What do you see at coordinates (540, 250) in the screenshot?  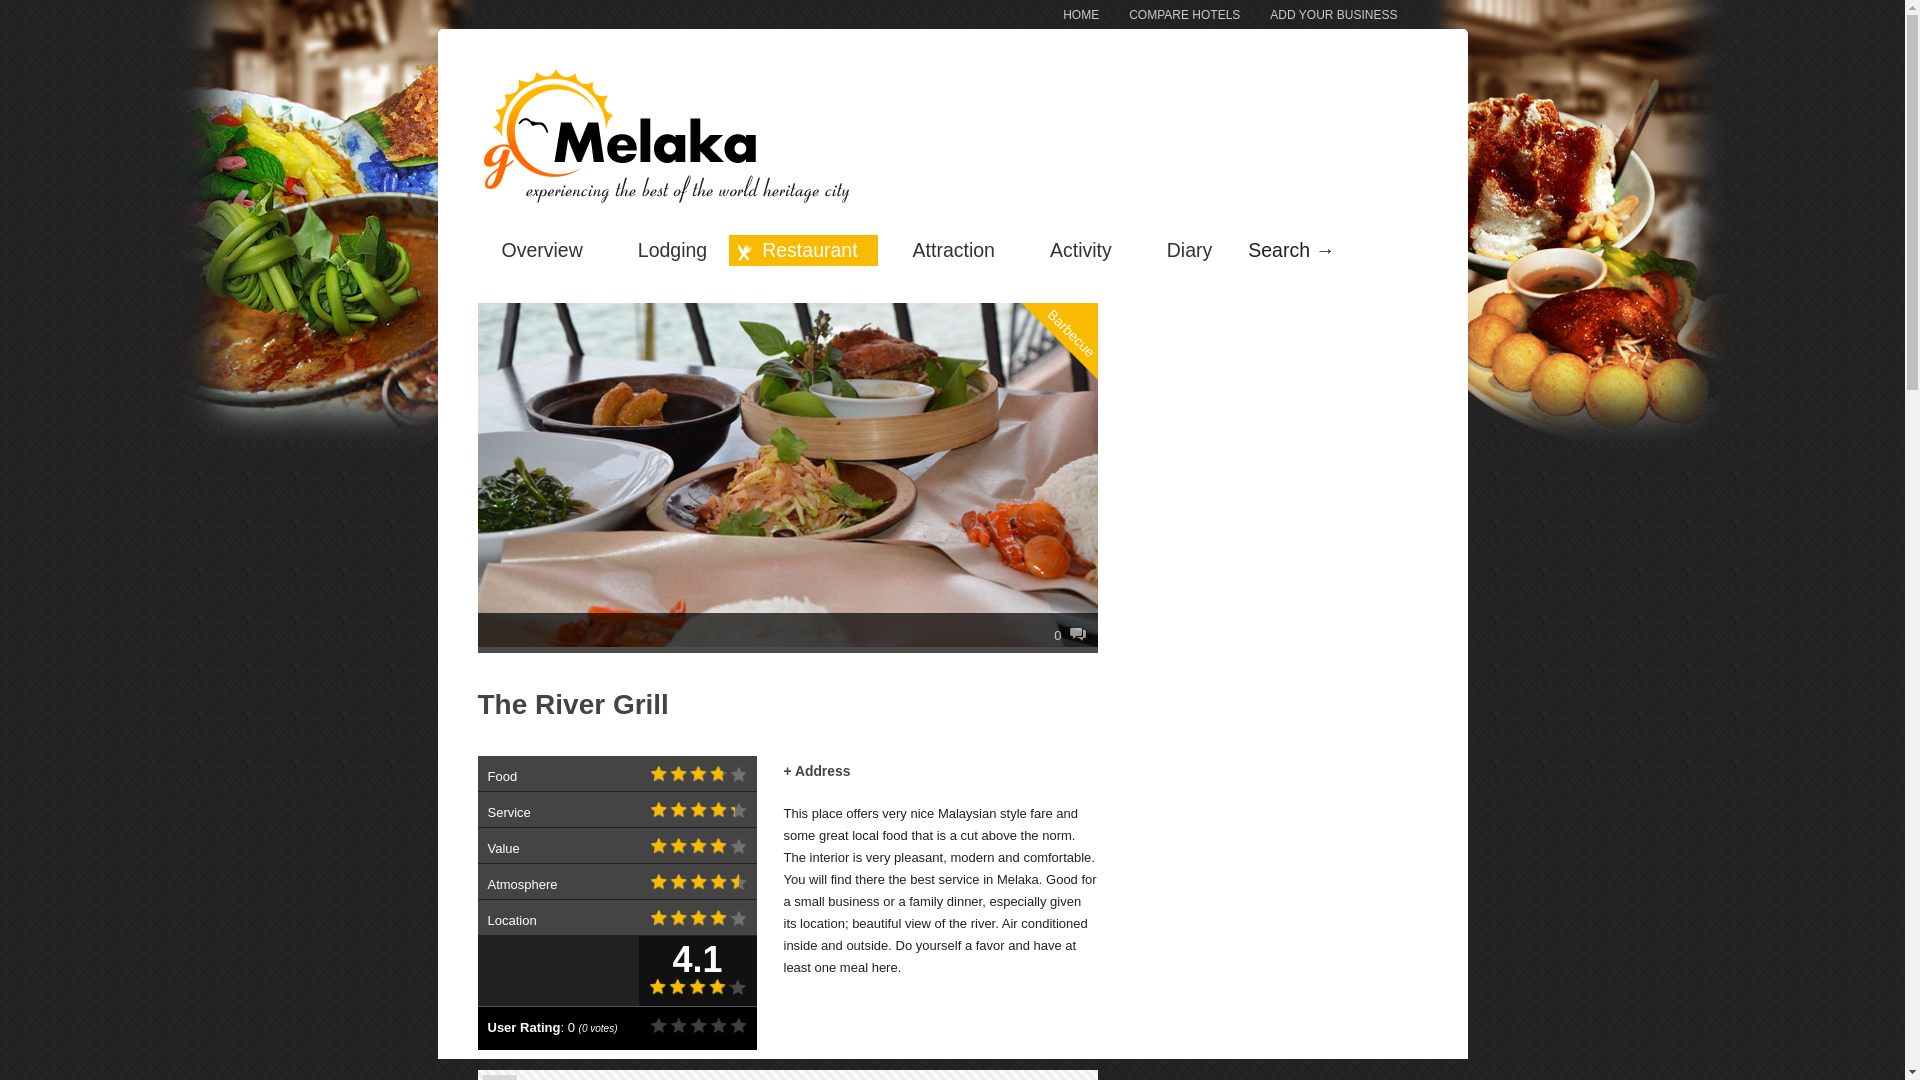 I see `Overview` at bounding box center [540, 250].